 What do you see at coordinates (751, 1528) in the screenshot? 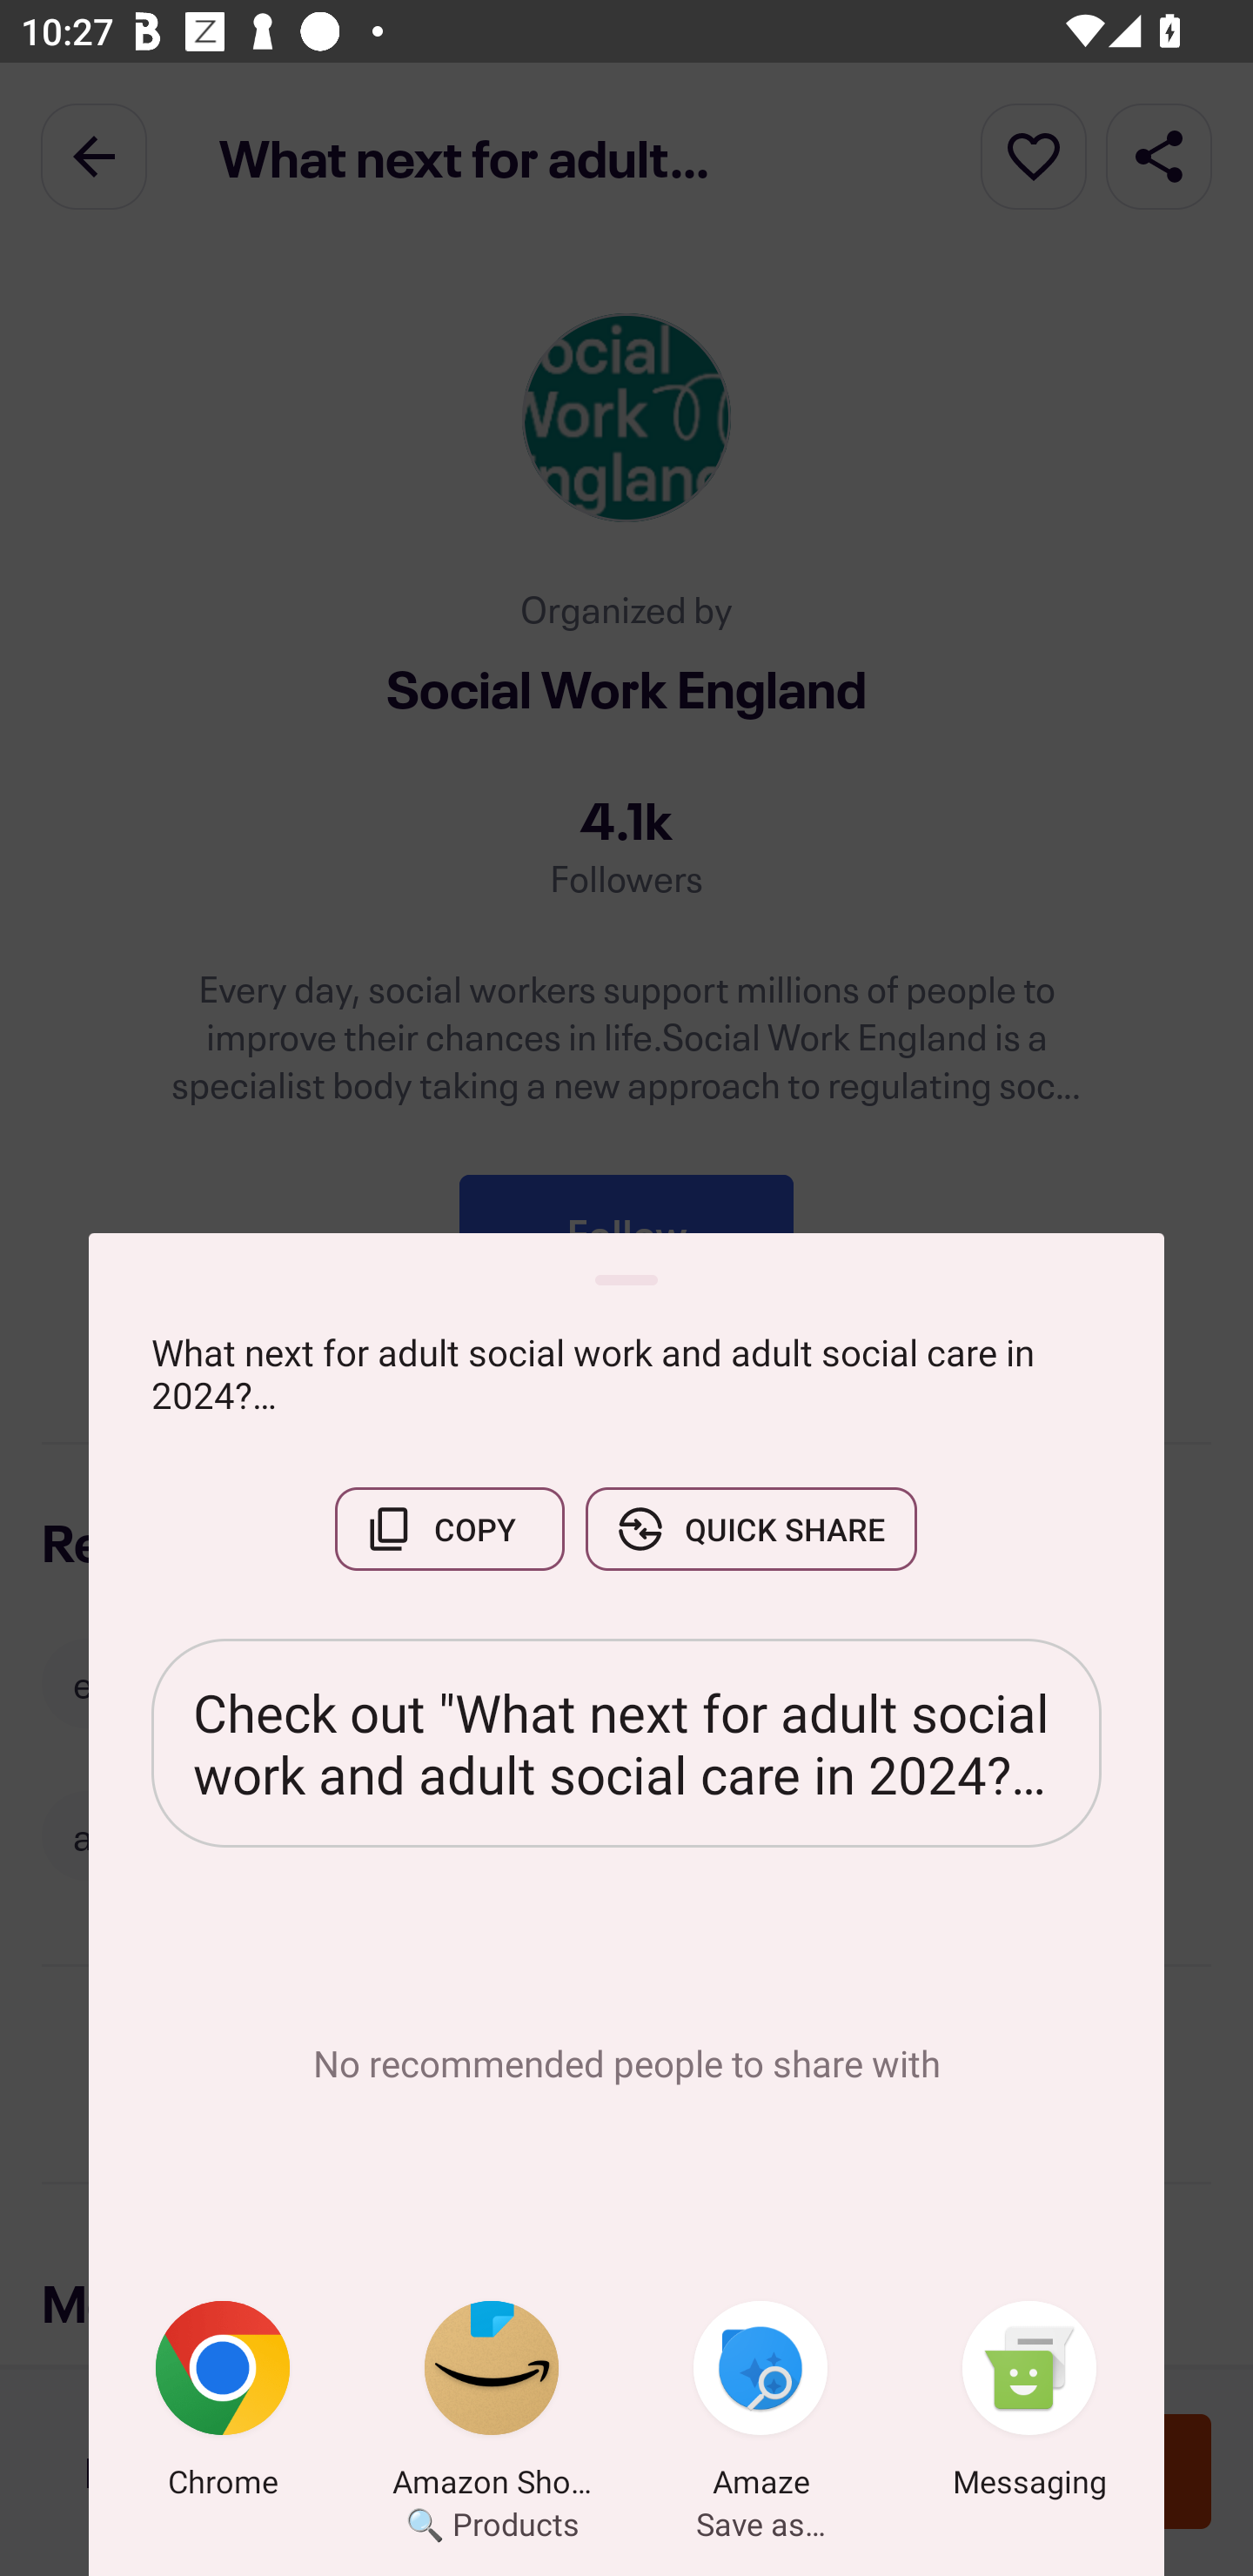
I see `QUICK SHARE` at bounding box center [751, 1528].